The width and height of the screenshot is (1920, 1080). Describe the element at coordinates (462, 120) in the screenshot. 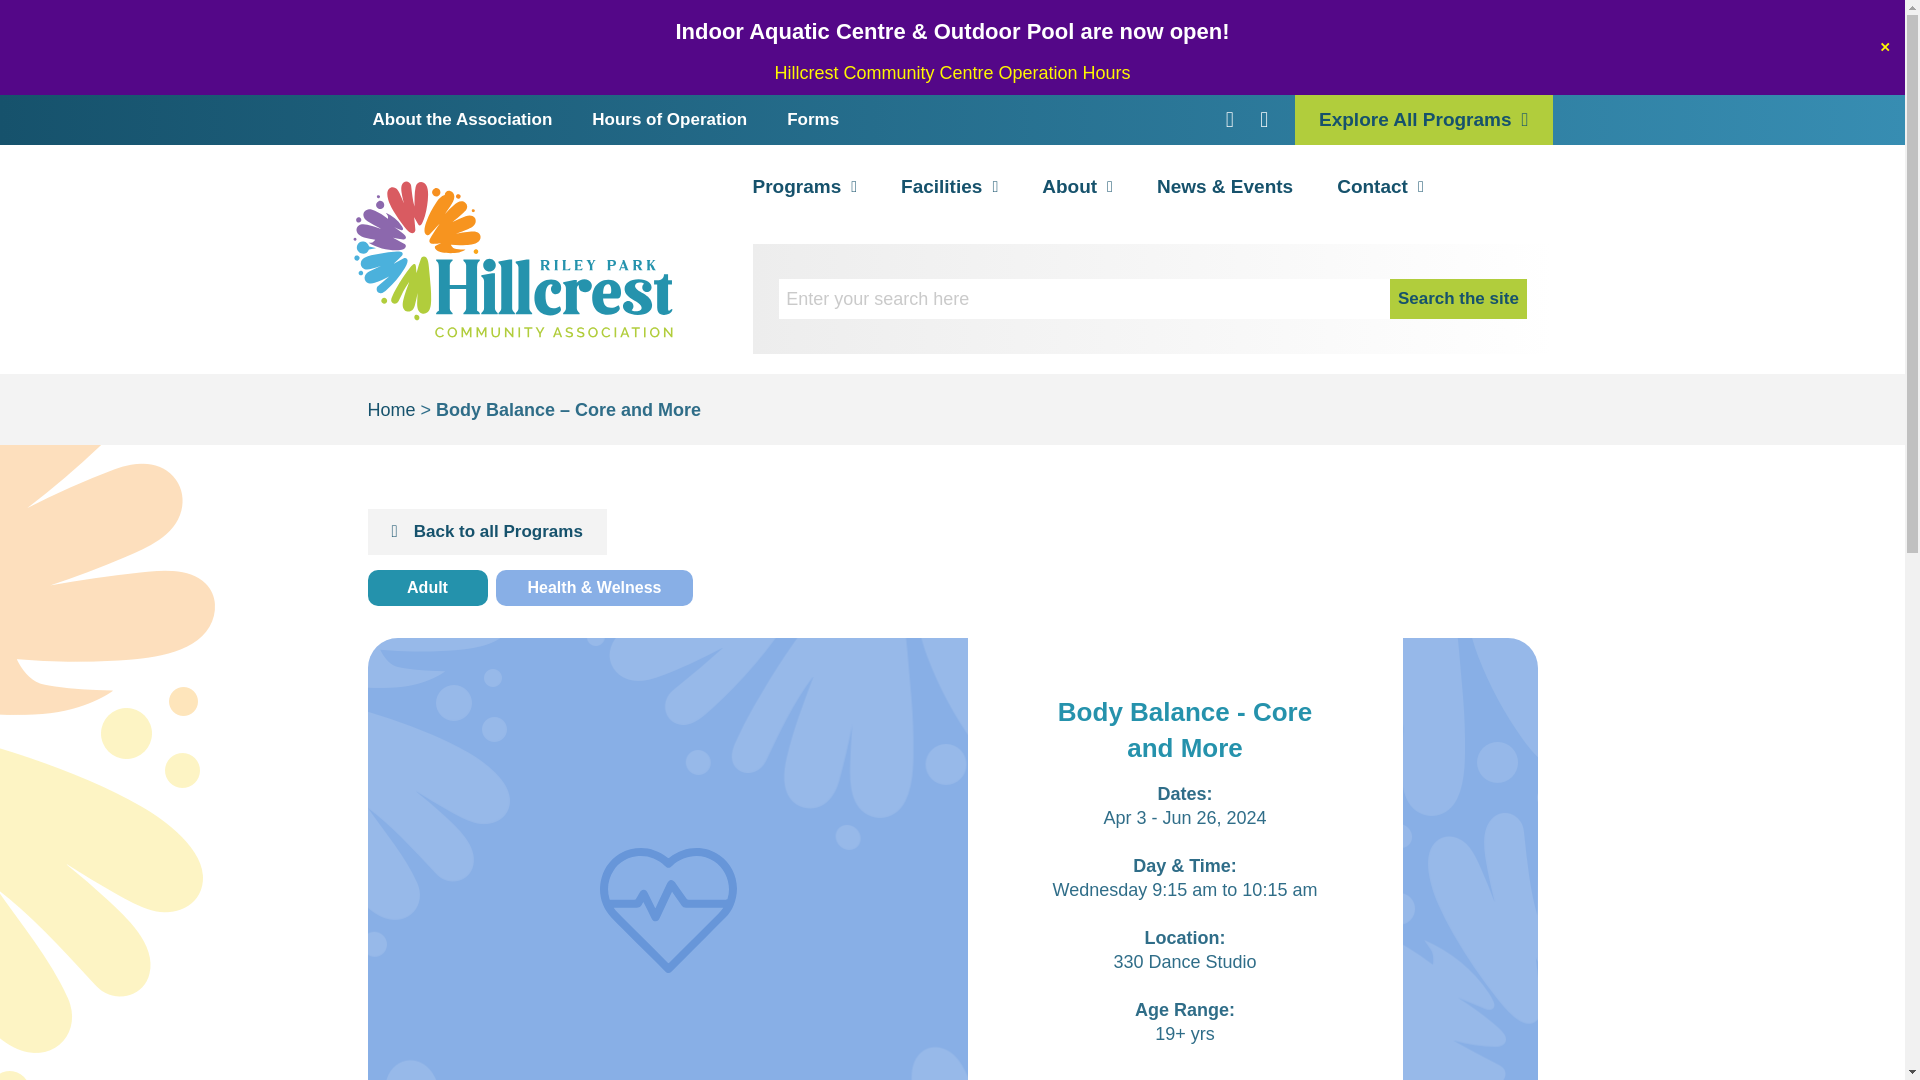

I see `About the Association` at that location.